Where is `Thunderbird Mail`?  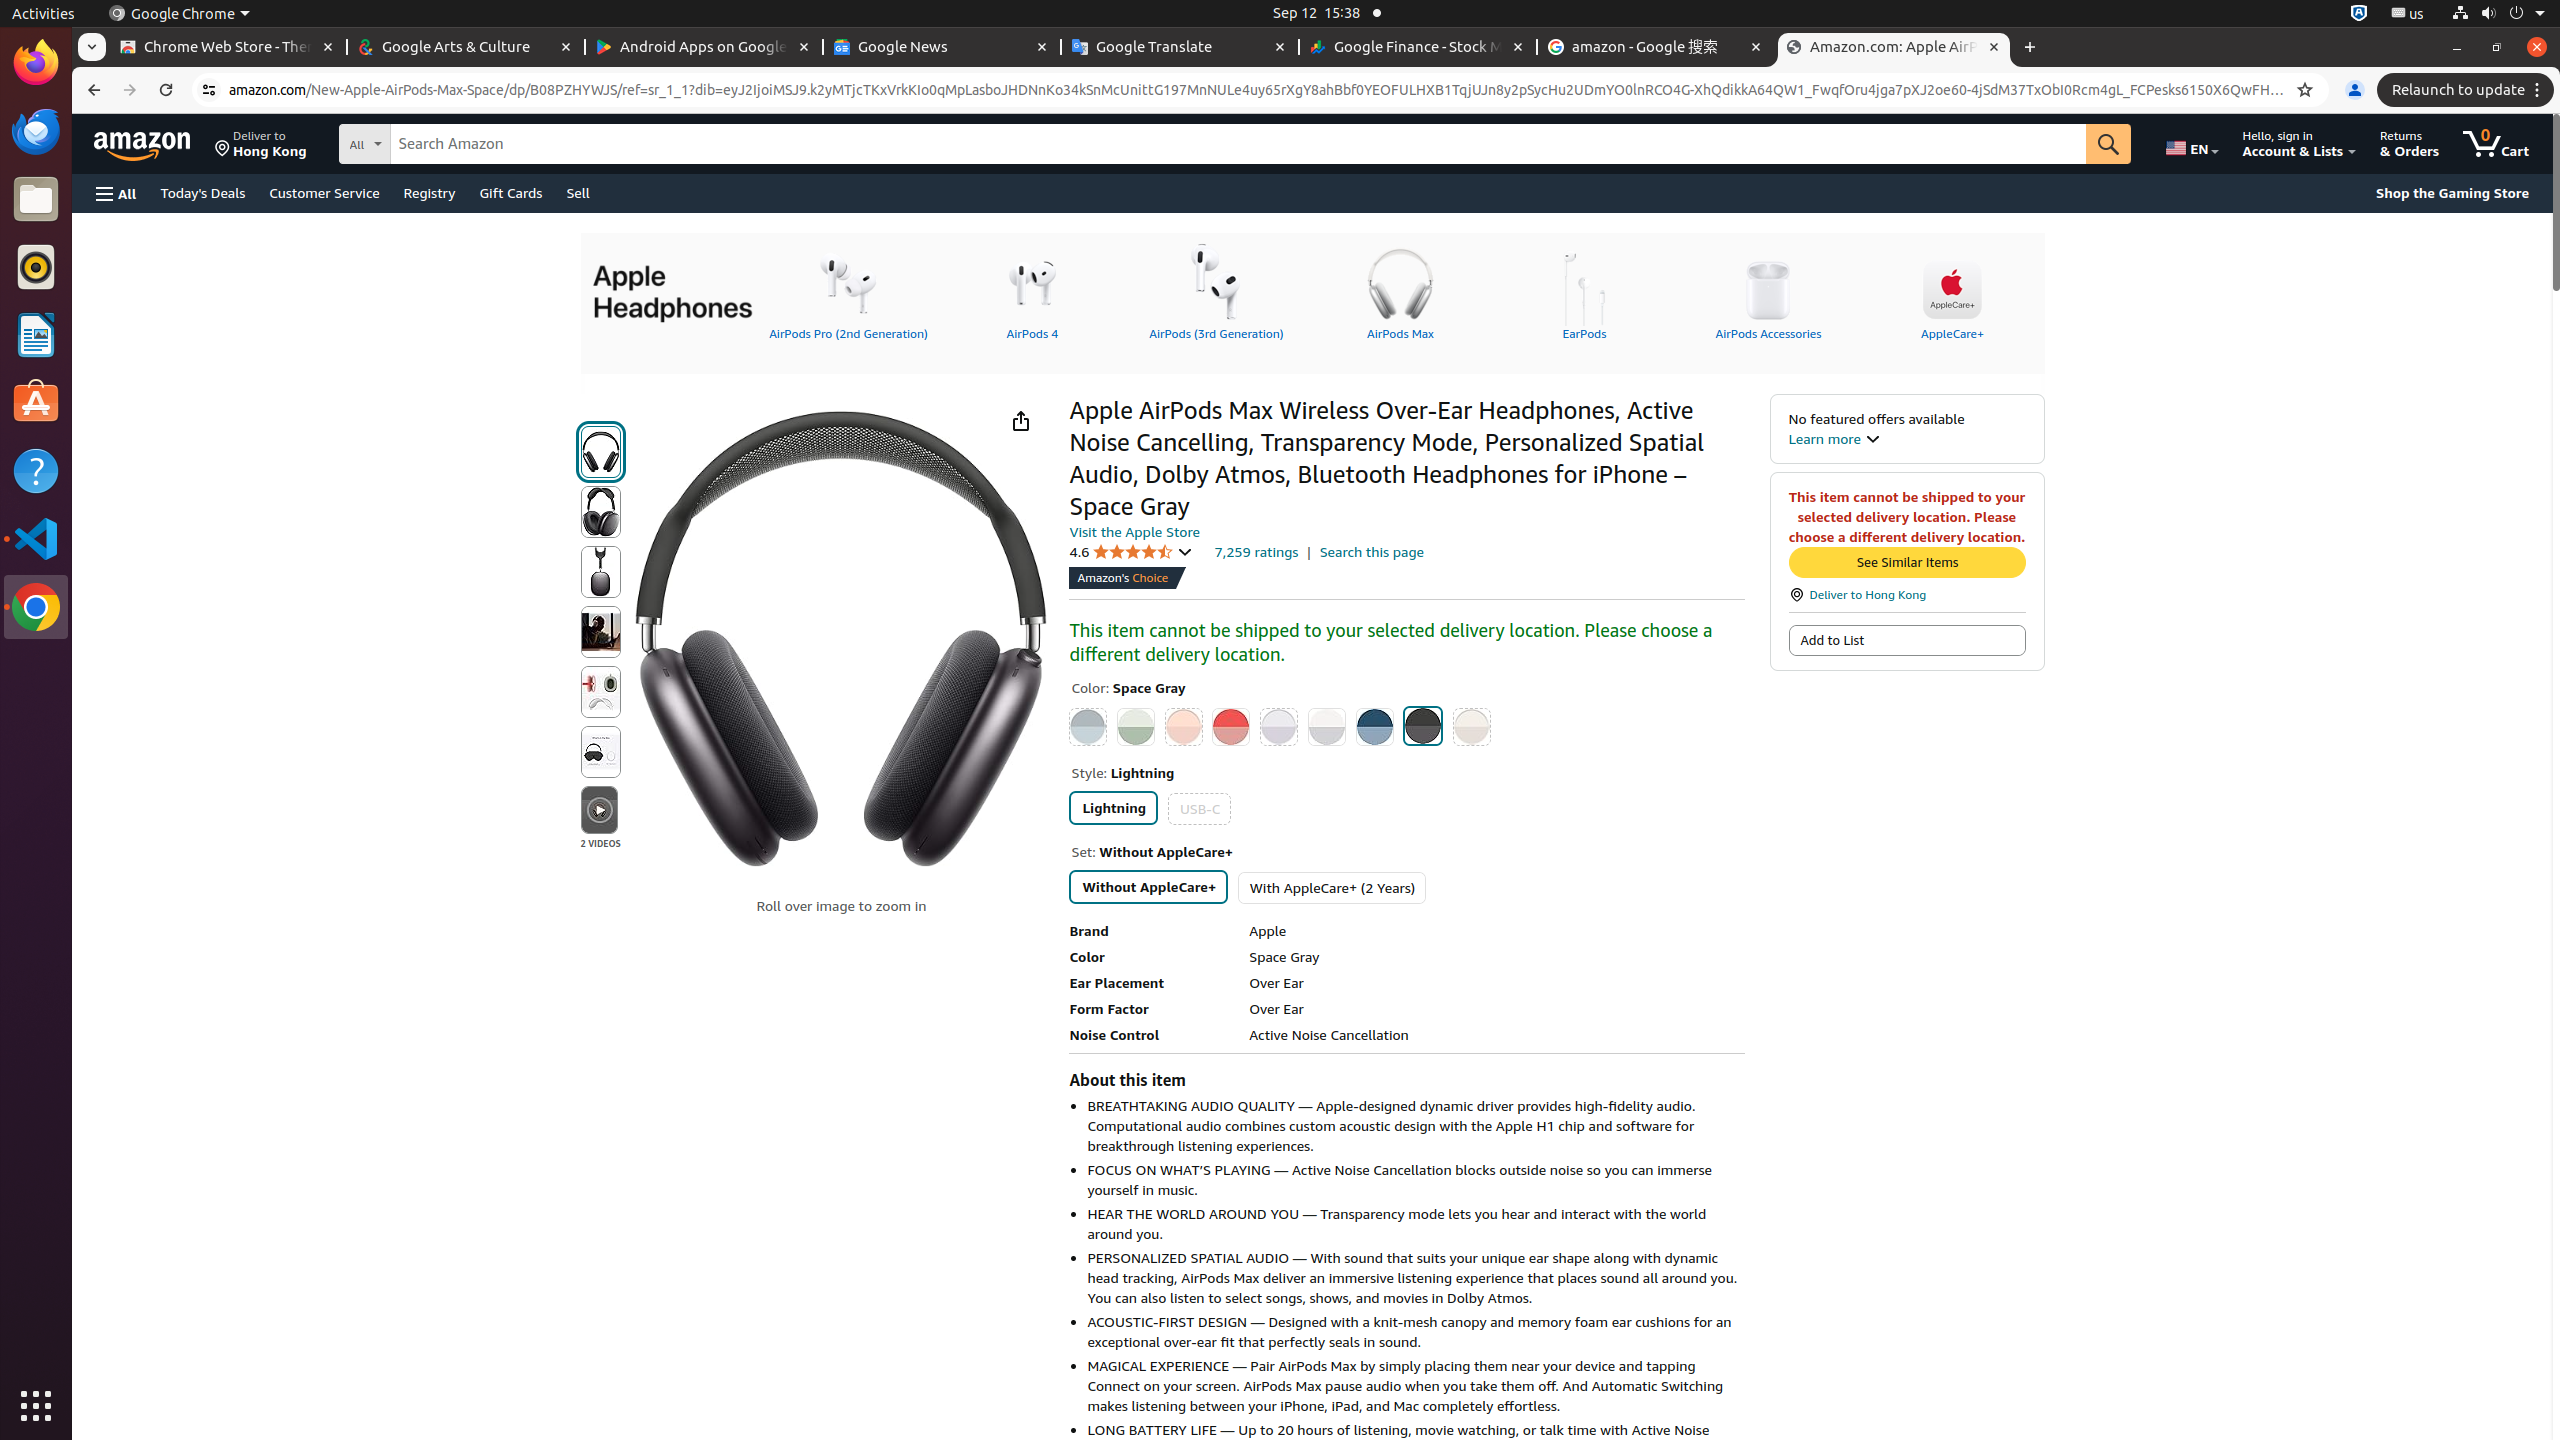
Thunderbird Mail is located at coordinates (36, 131).